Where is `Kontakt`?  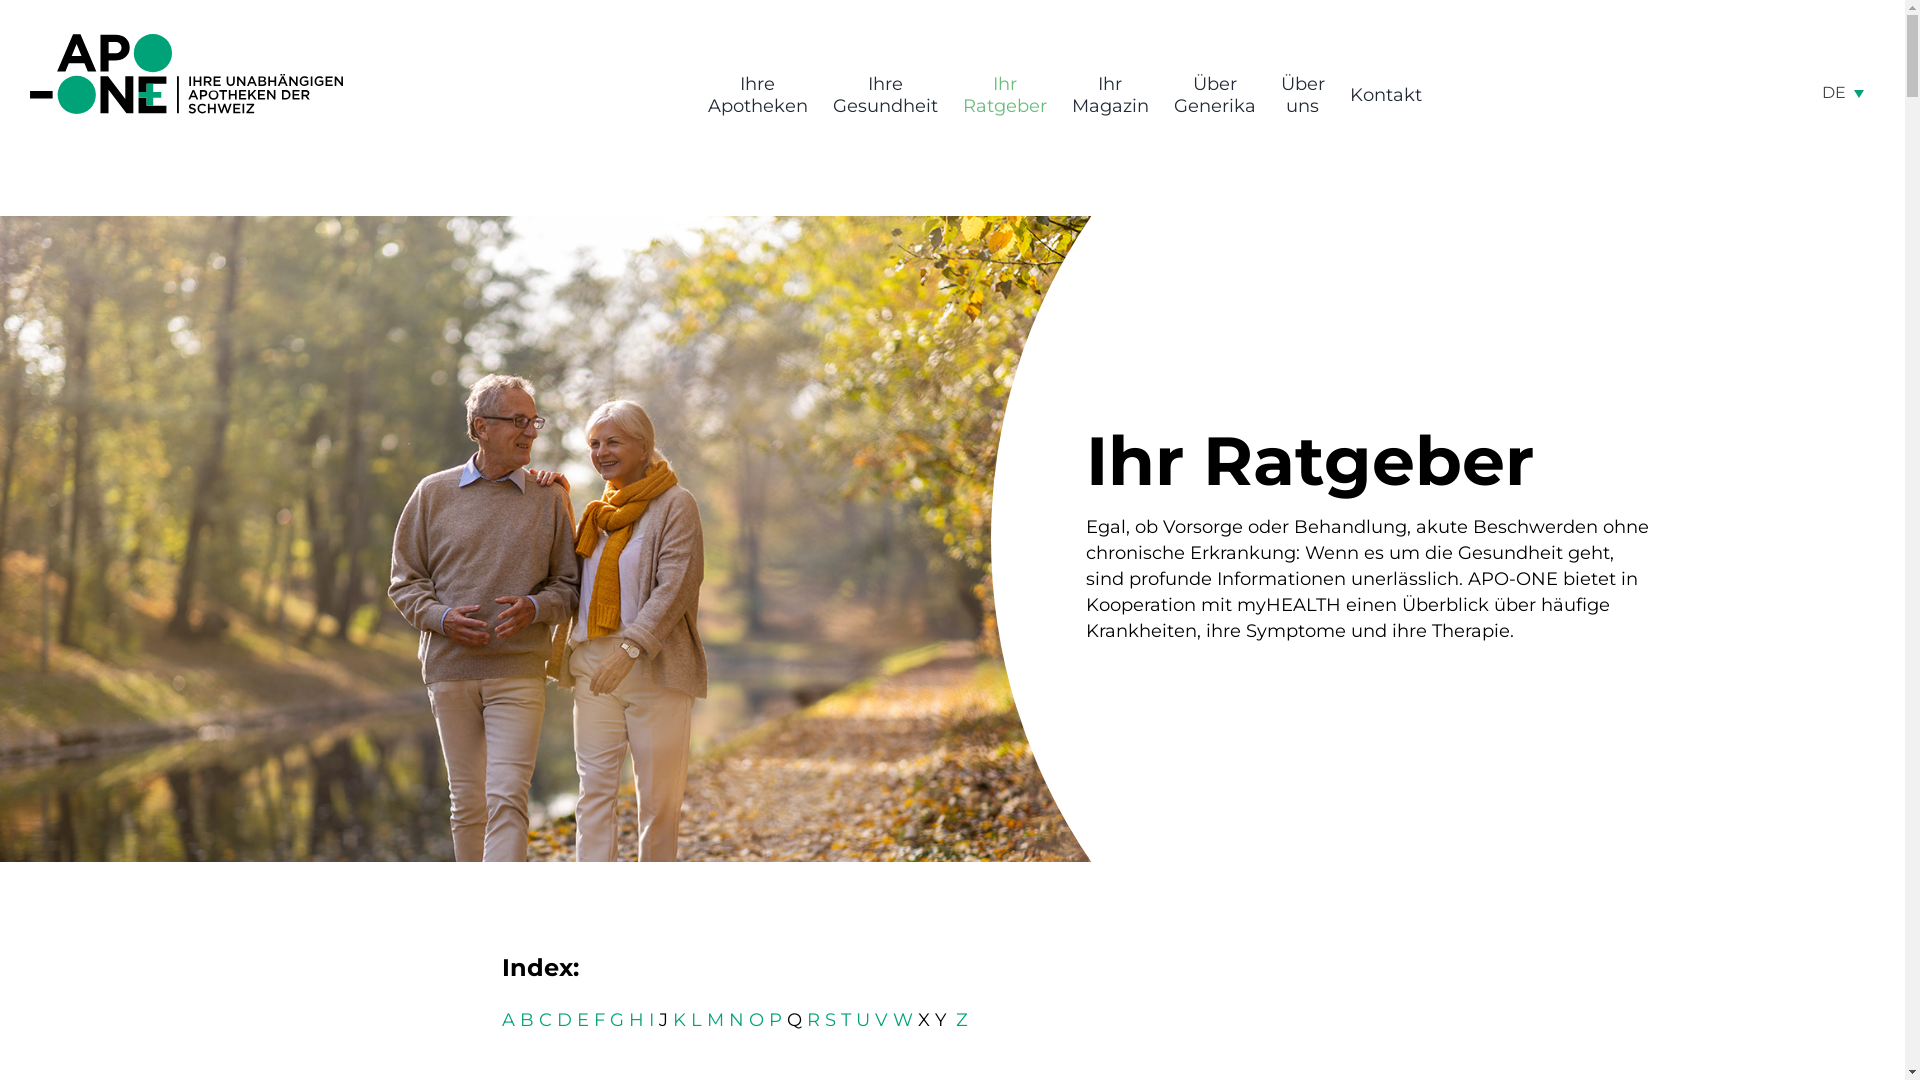 Kontakt is located at coordinates (1386, 96).